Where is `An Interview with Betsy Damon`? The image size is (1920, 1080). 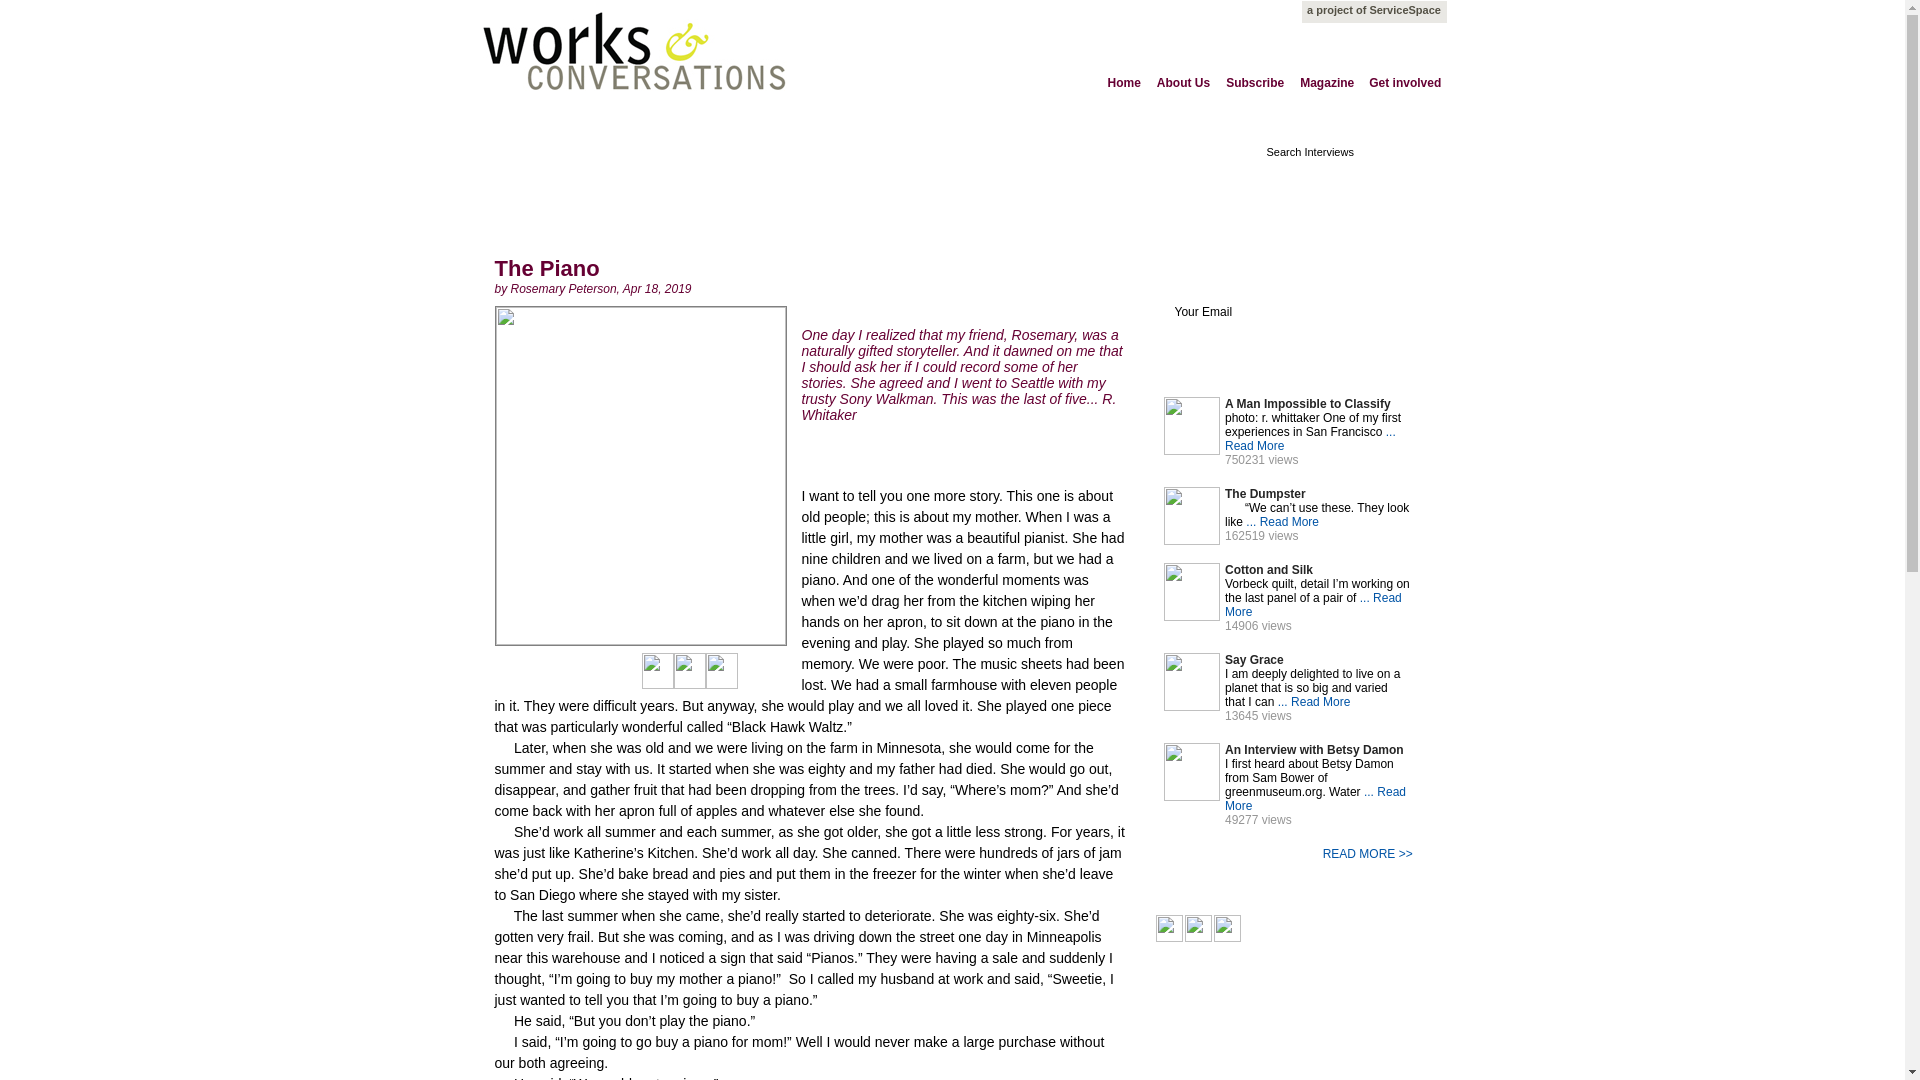 An Interview with Betsy Damon is located at coordinates (1316, 750).